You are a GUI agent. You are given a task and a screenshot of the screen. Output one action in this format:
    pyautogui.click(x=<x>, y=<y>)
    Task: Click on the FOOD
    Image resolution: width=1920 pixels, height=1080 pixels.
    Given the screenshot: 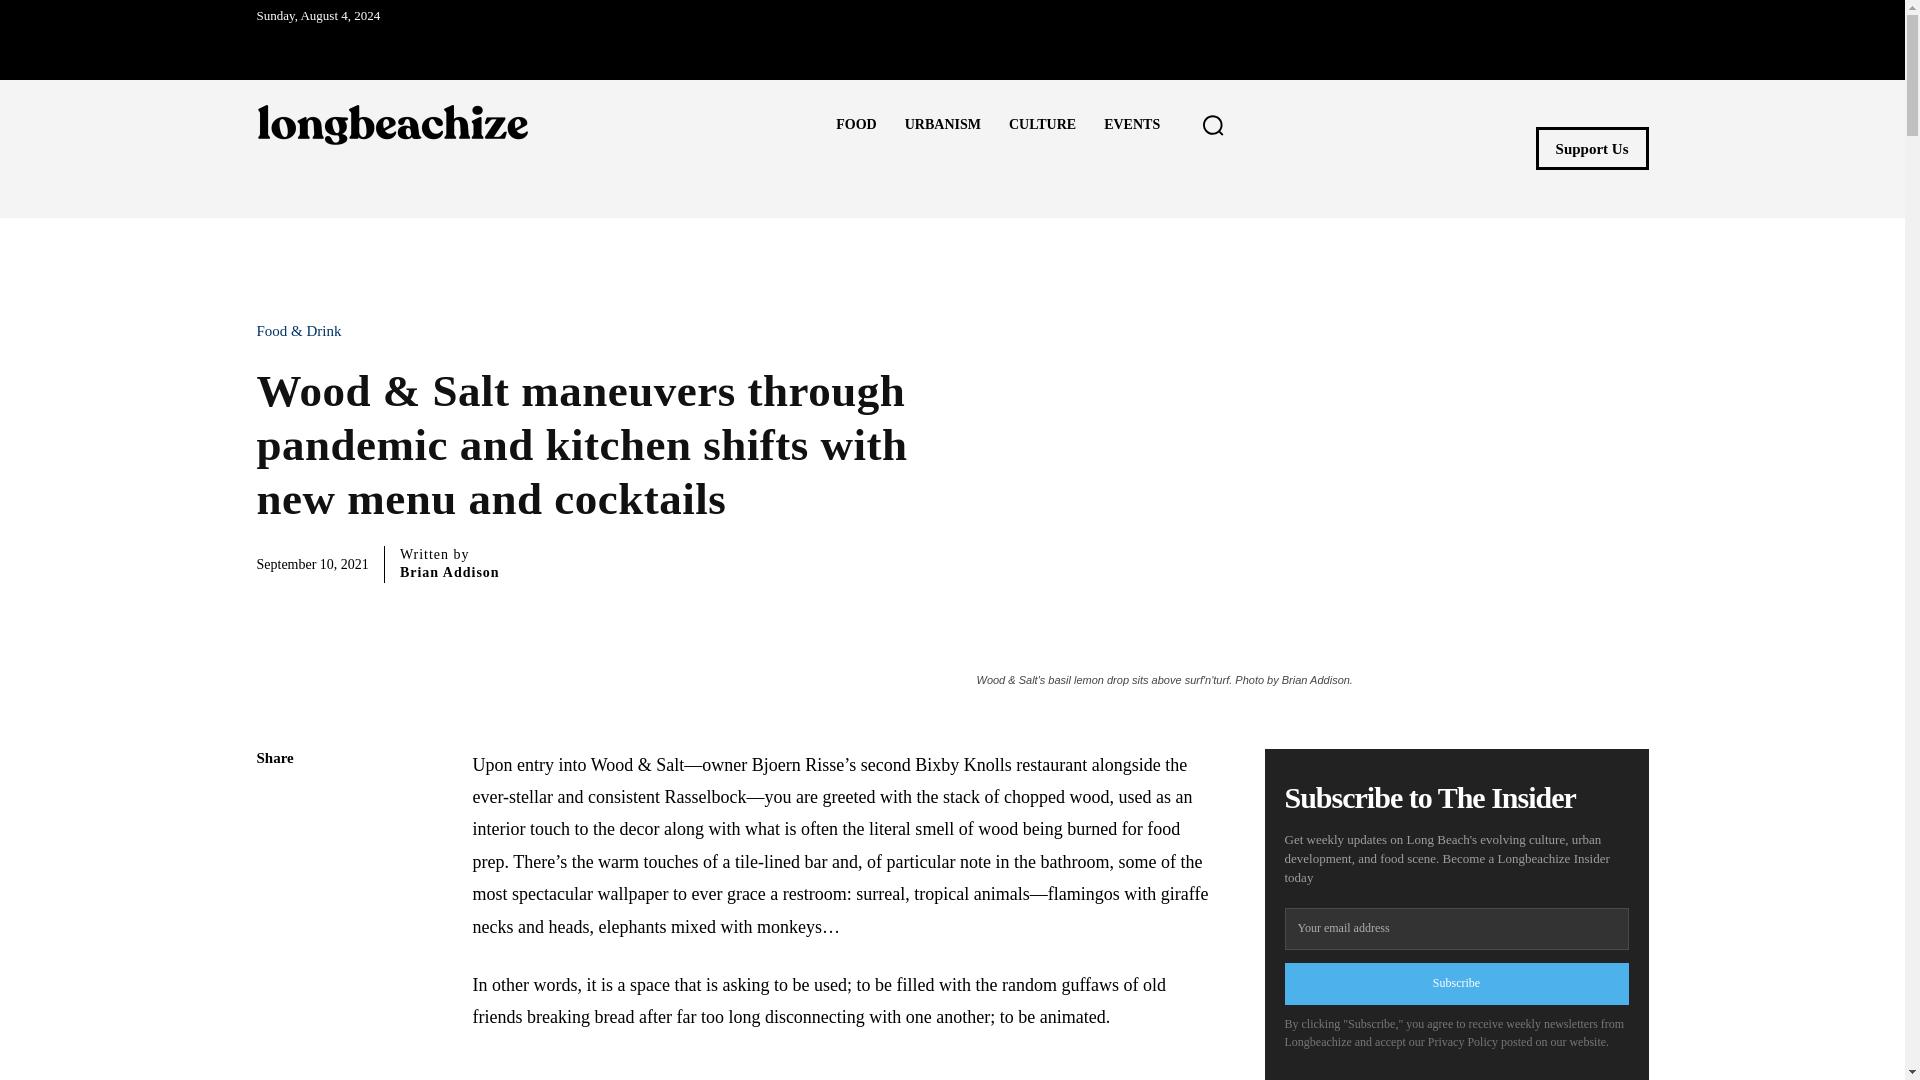 What is the action you would take?
    pyautogui.click(x=856, y=125)
    